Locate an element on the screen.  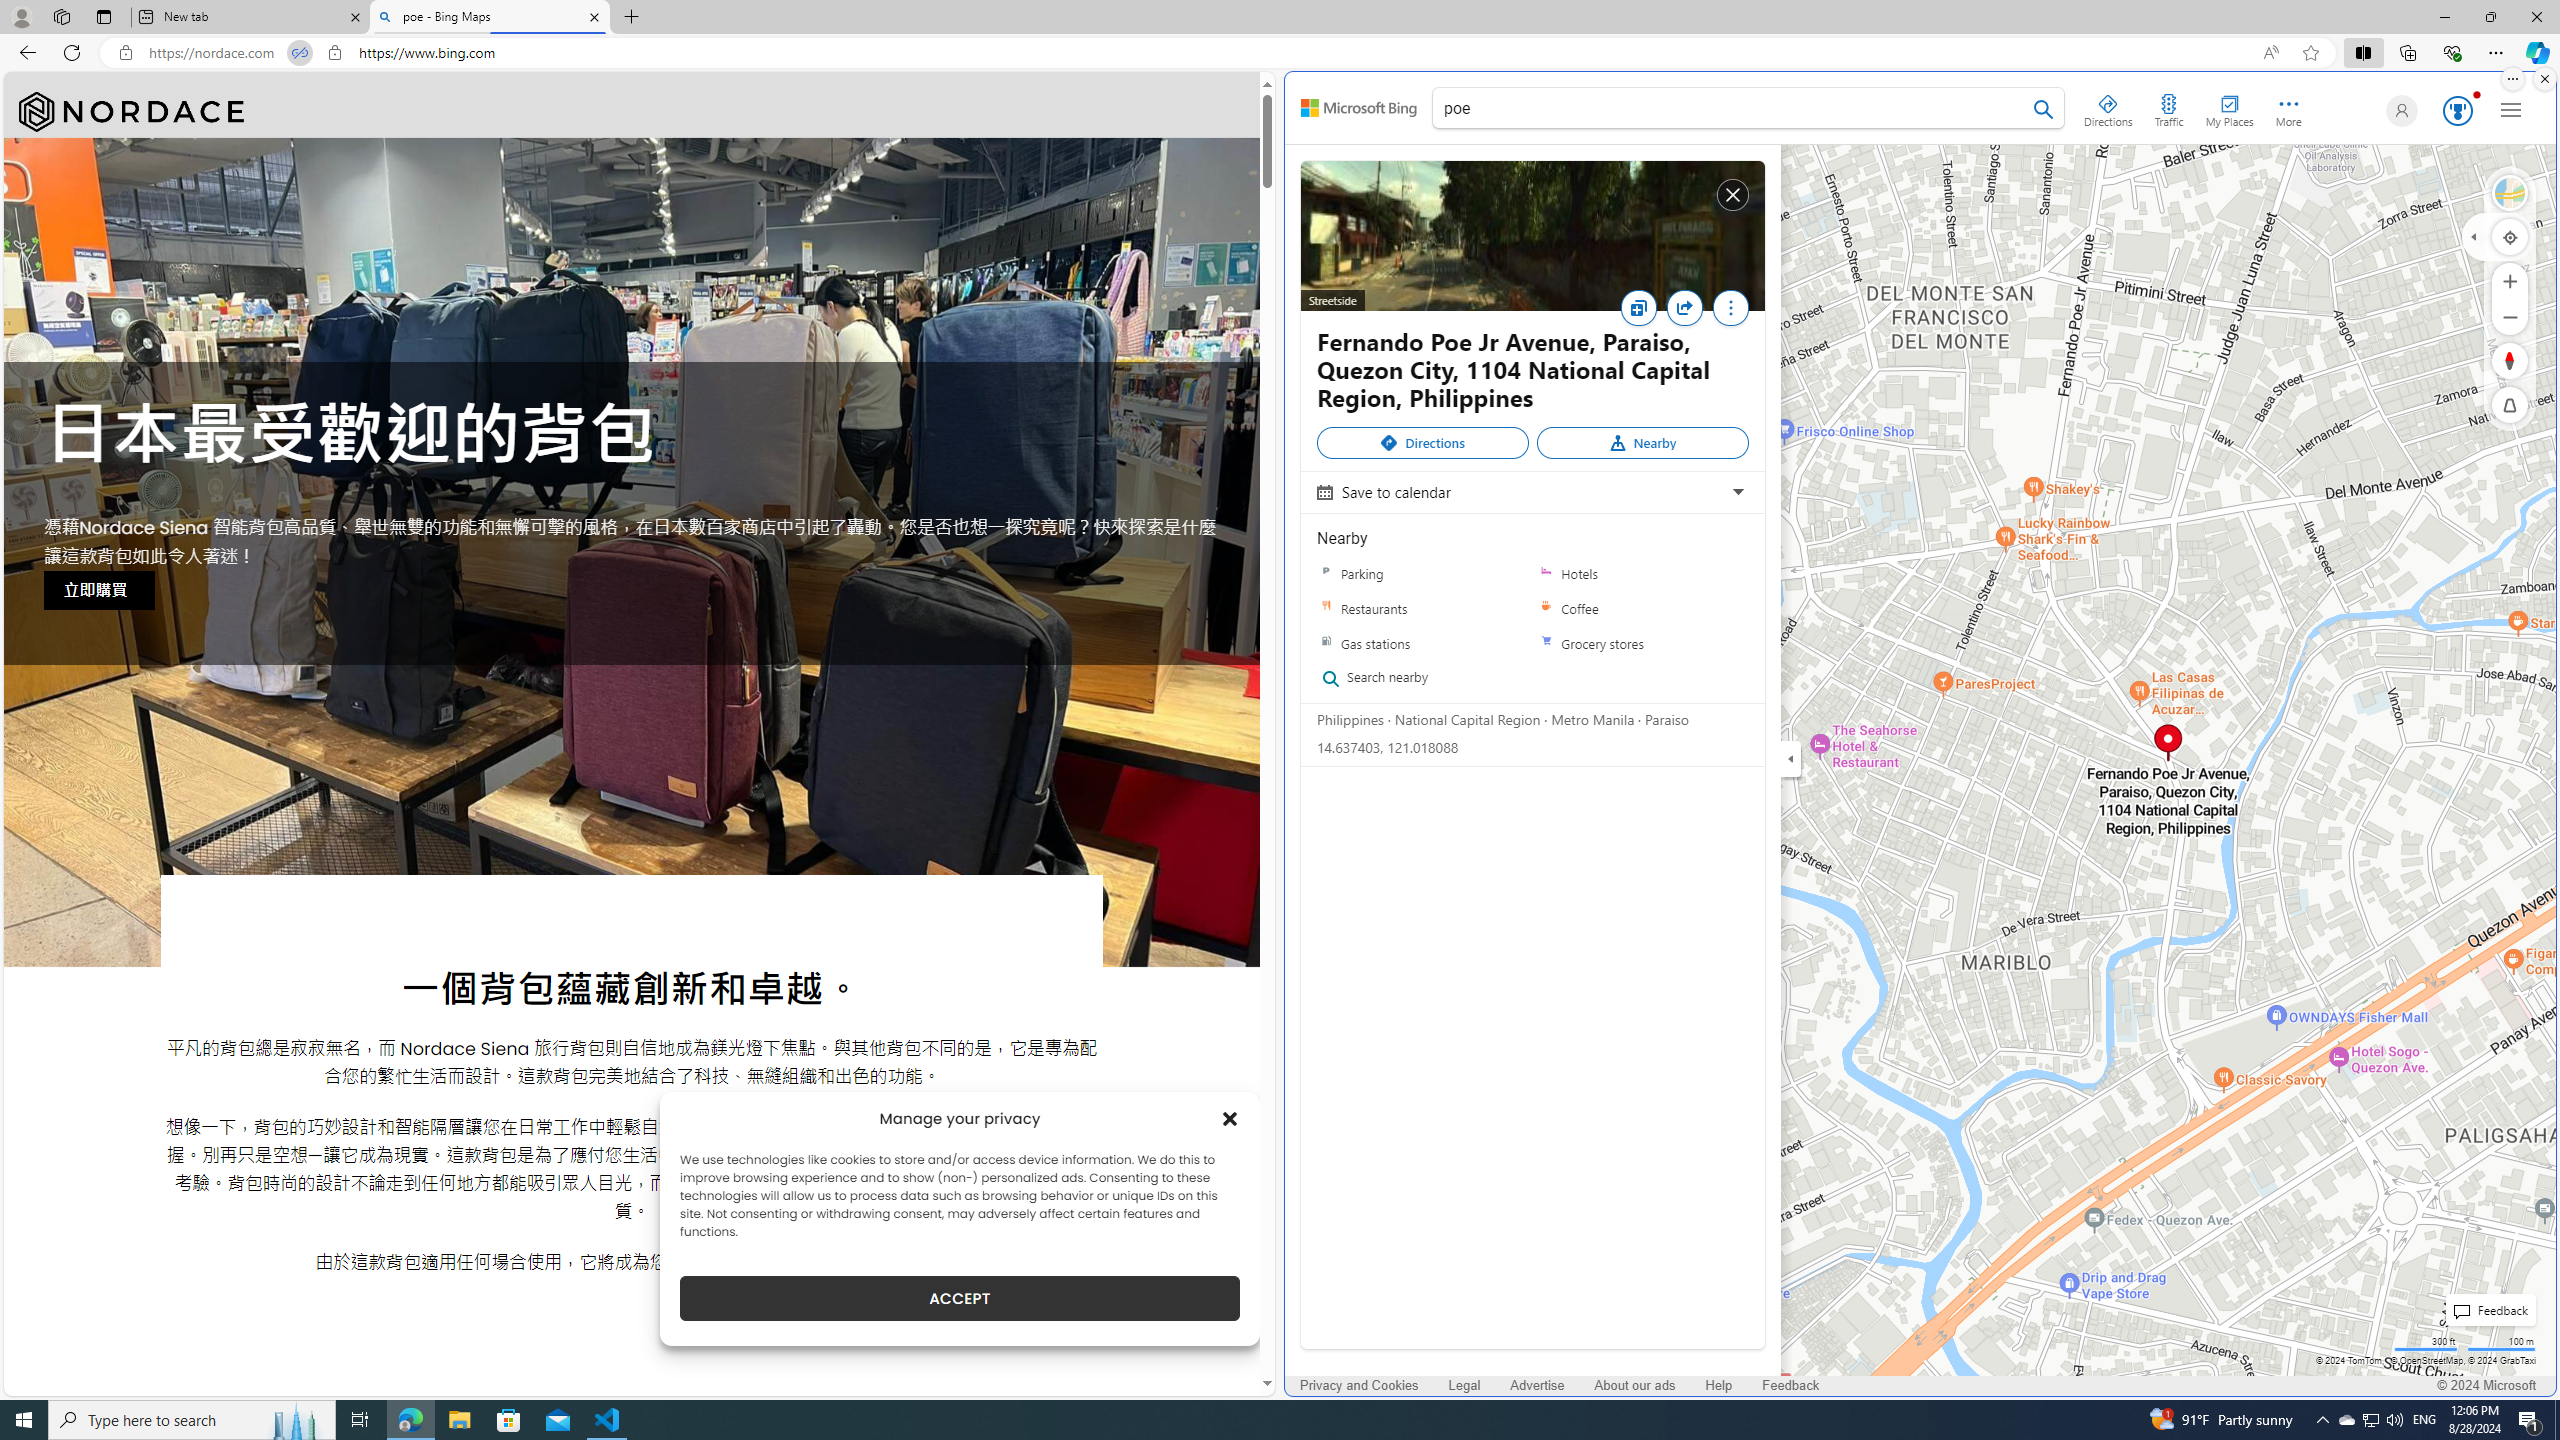
Parking is located at coordinates (1422, 574).